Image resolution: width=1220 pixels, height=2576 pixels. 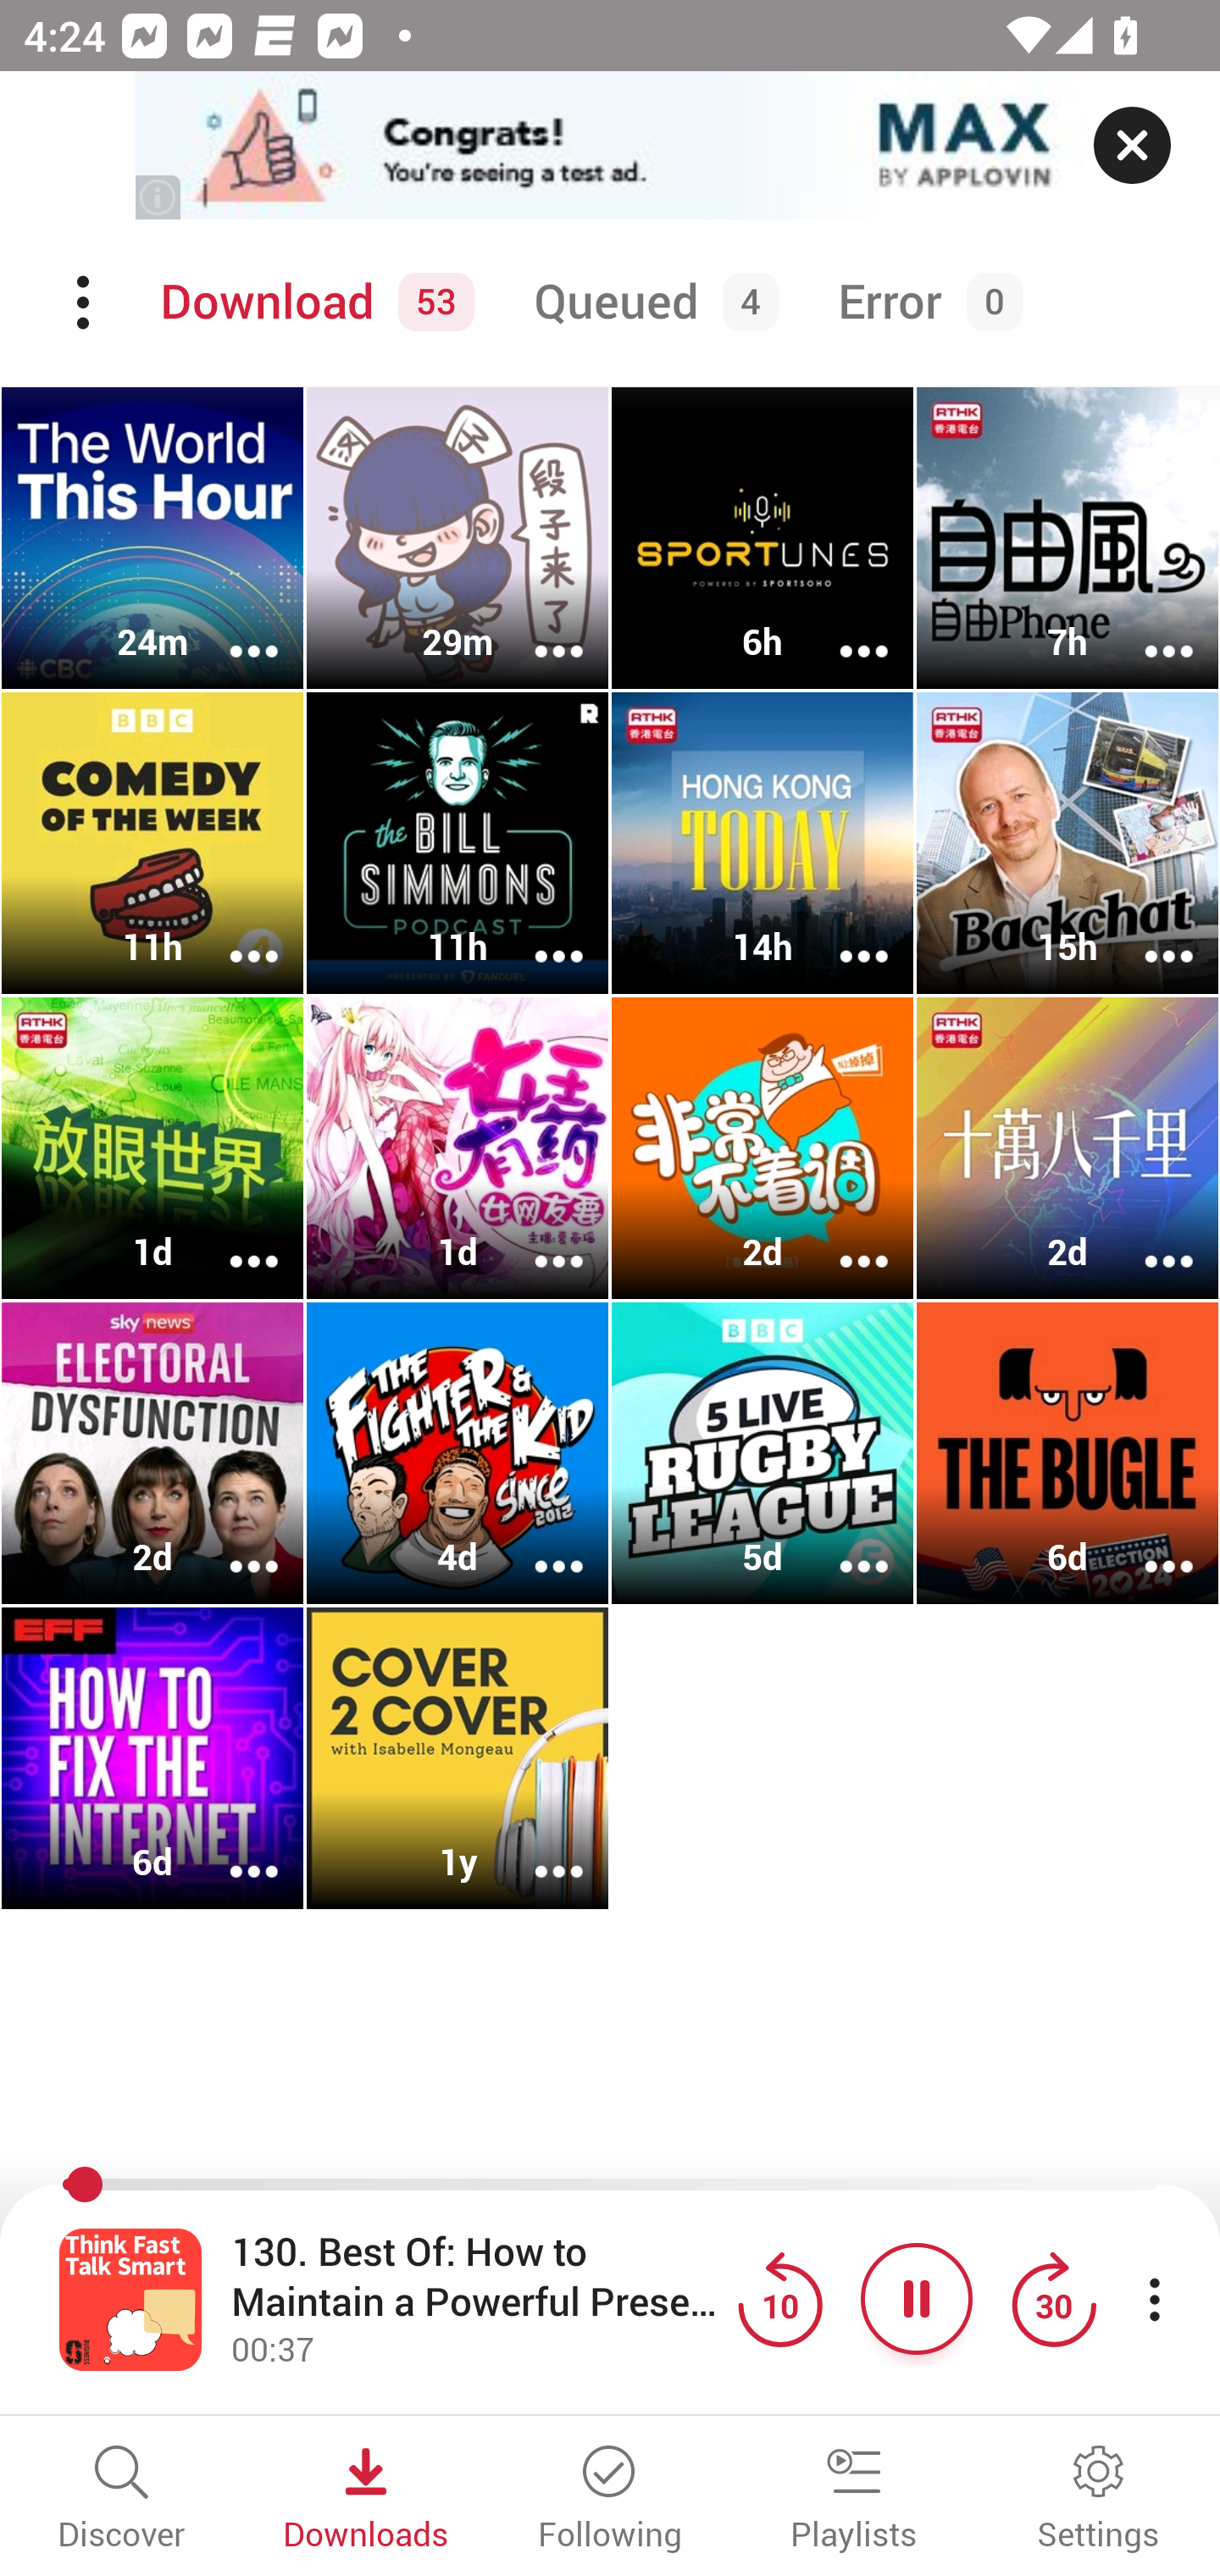 What do you see at coordinates (854, 2500) in the screenshot?
I see `Playlists` at bounding box center [854, 2500].